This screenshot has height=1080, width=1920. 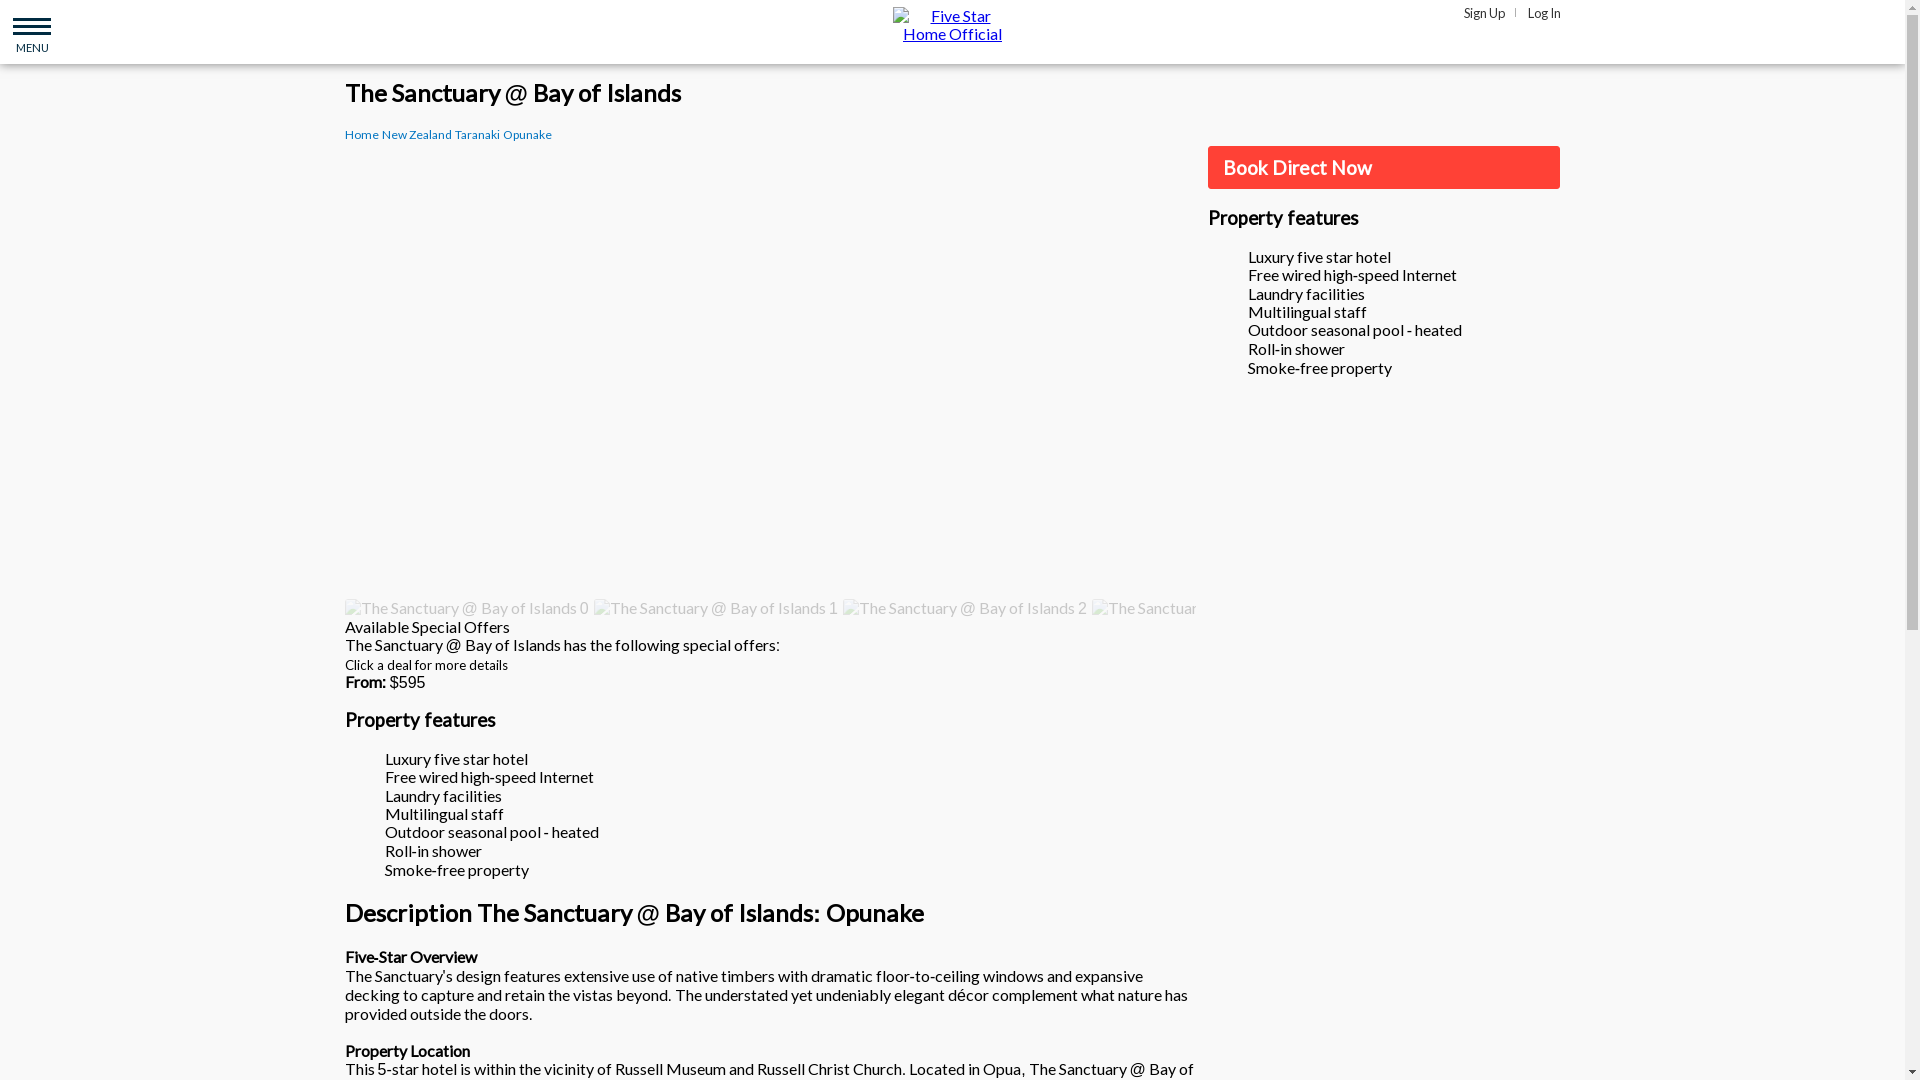 I want to click on Home, so click(x=360, y=134).